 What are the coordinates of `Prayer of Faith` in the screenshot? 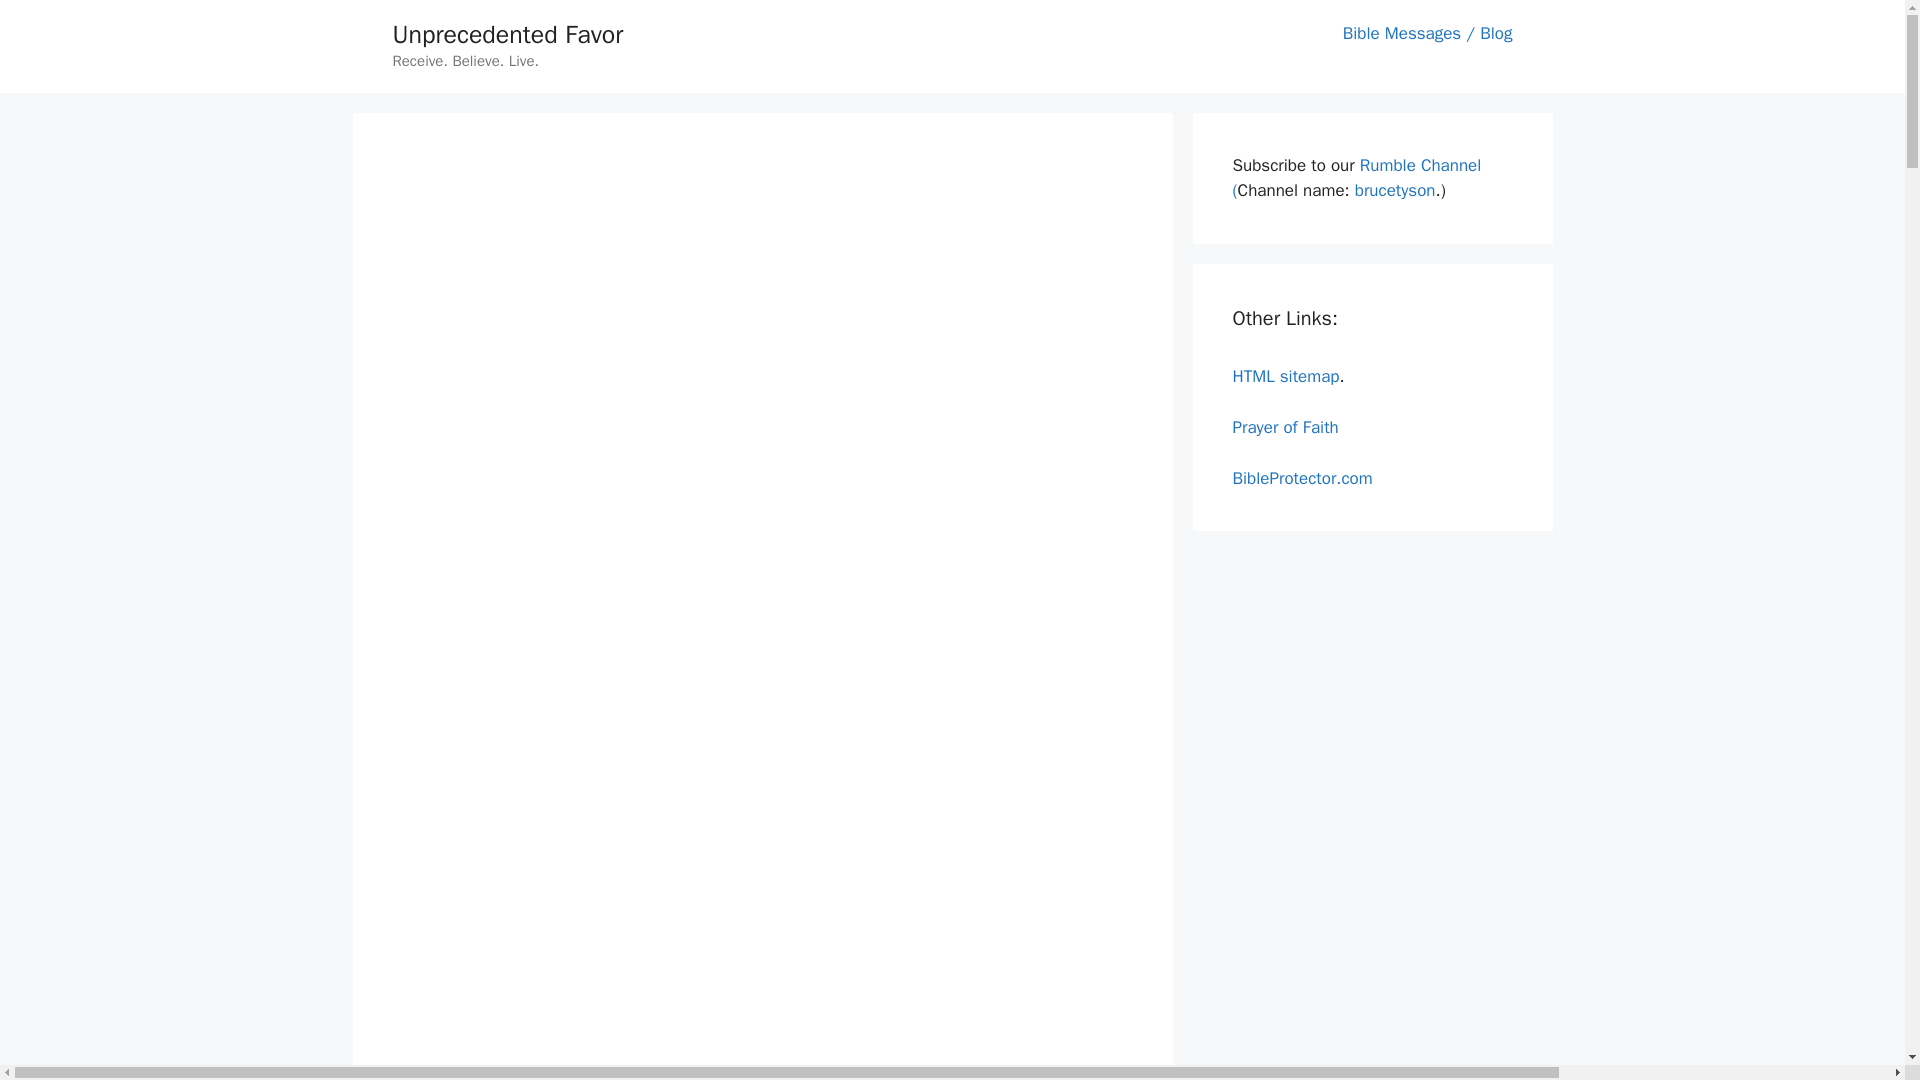 It's located at (1285, 426).